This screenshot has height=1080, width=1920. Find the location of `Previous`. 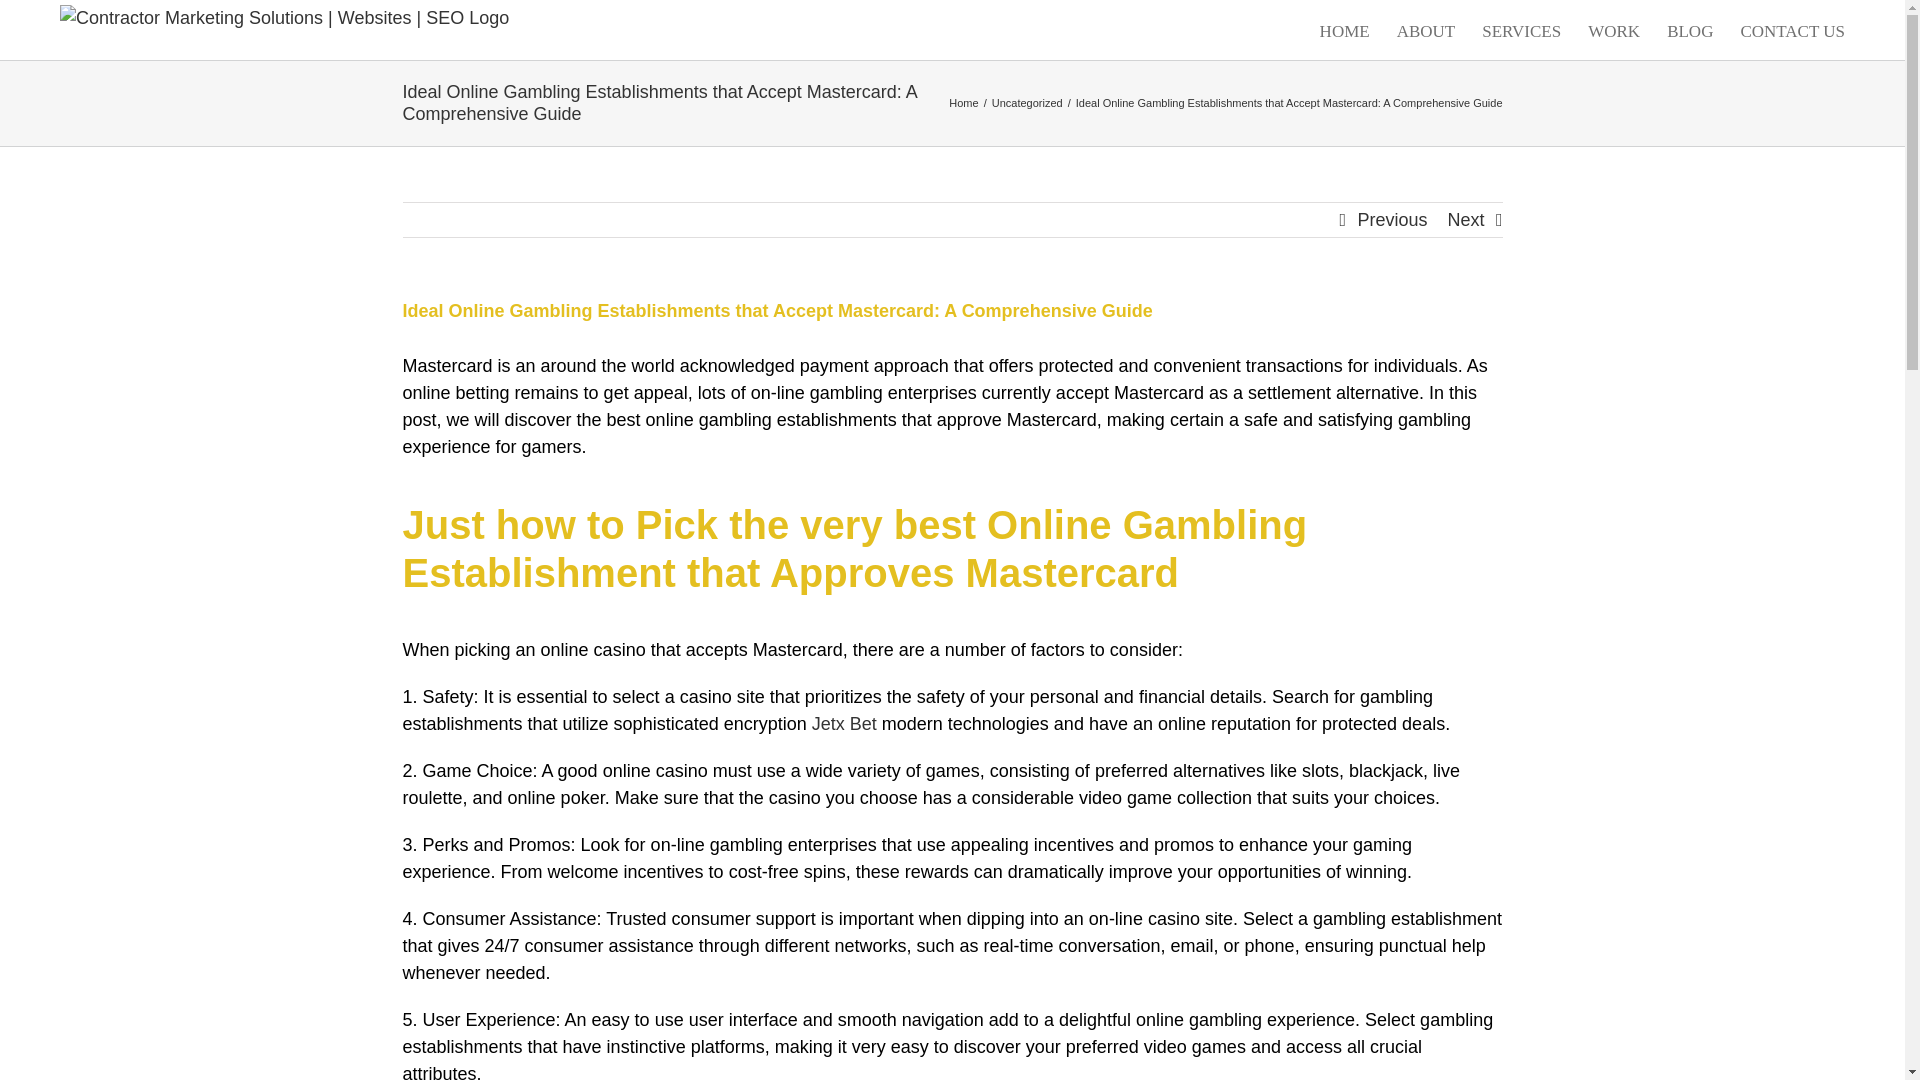

Previous is located at coordinates (1392, 220).